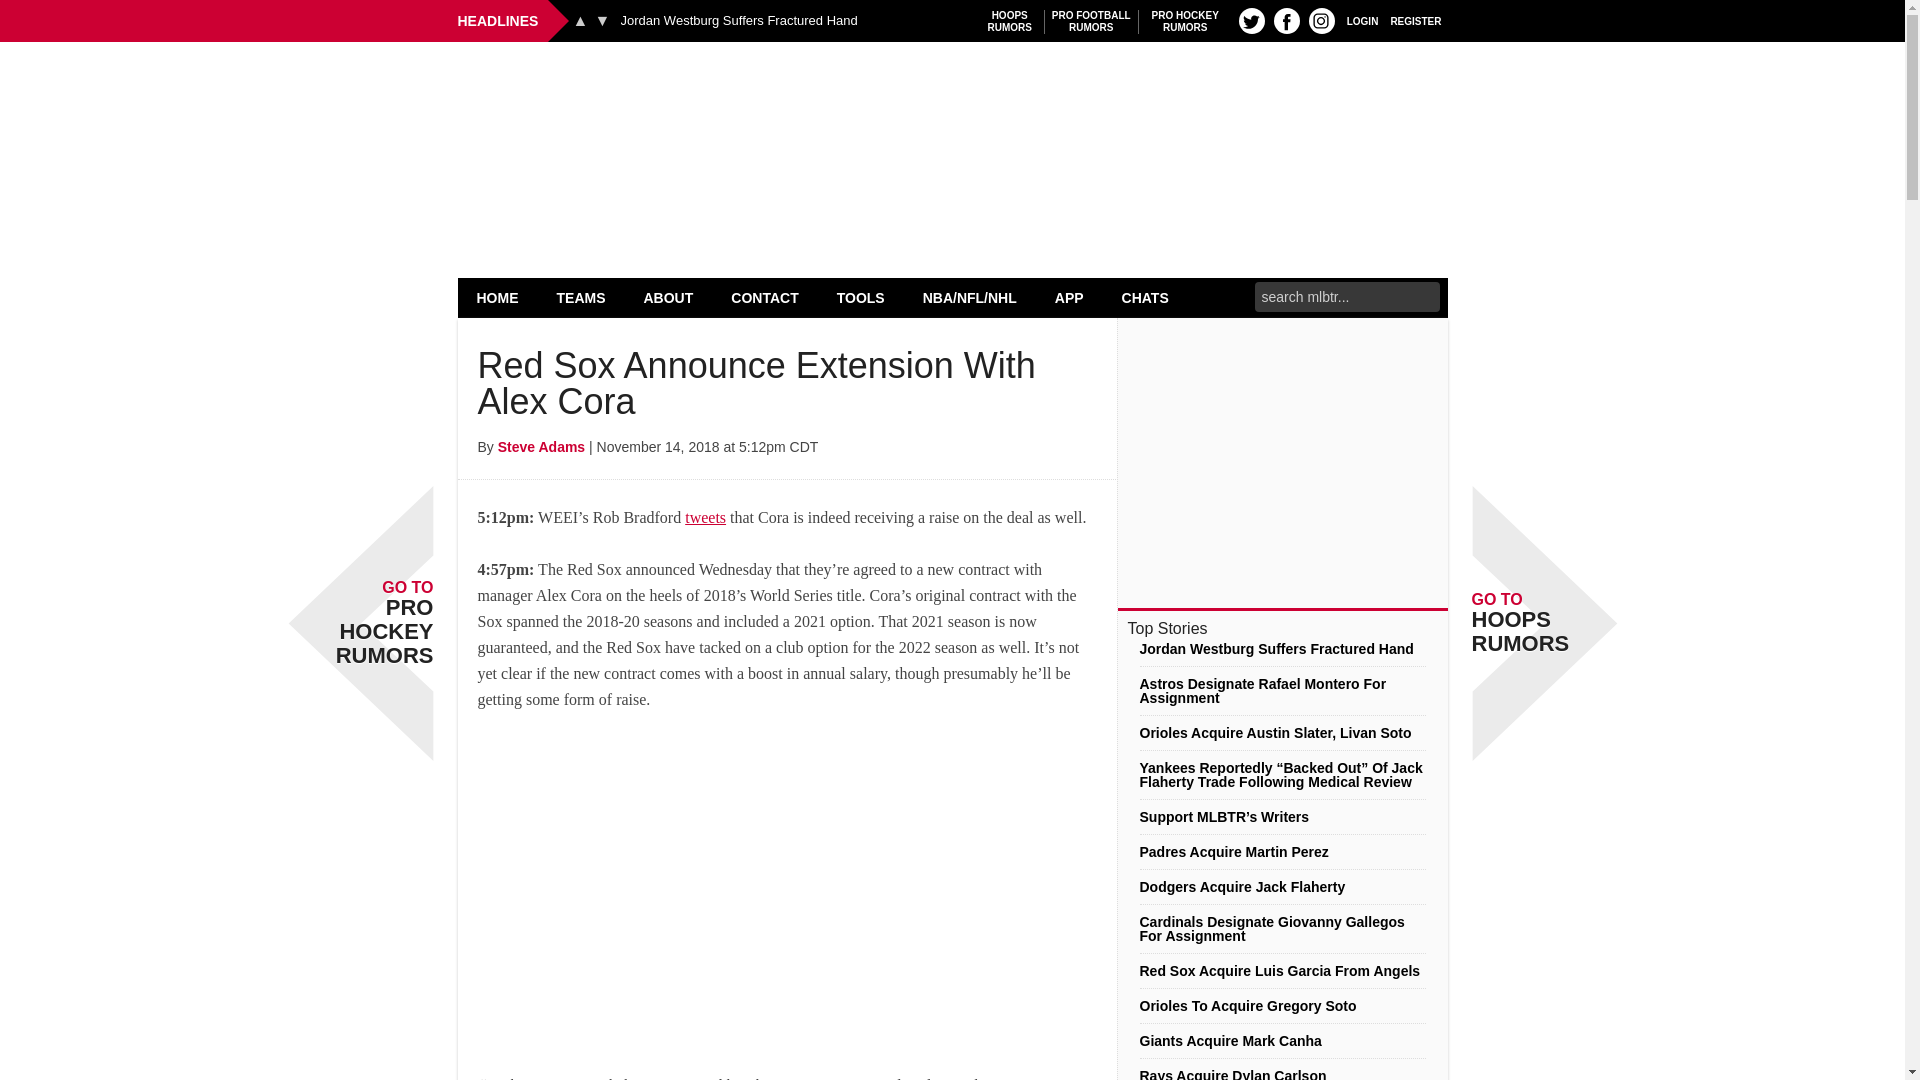 Image resolution: width=1920 pixels, height=1080 pixels. Describe the element at coordinates (1010, 21) in the screenshot. I see `Next` at that location.